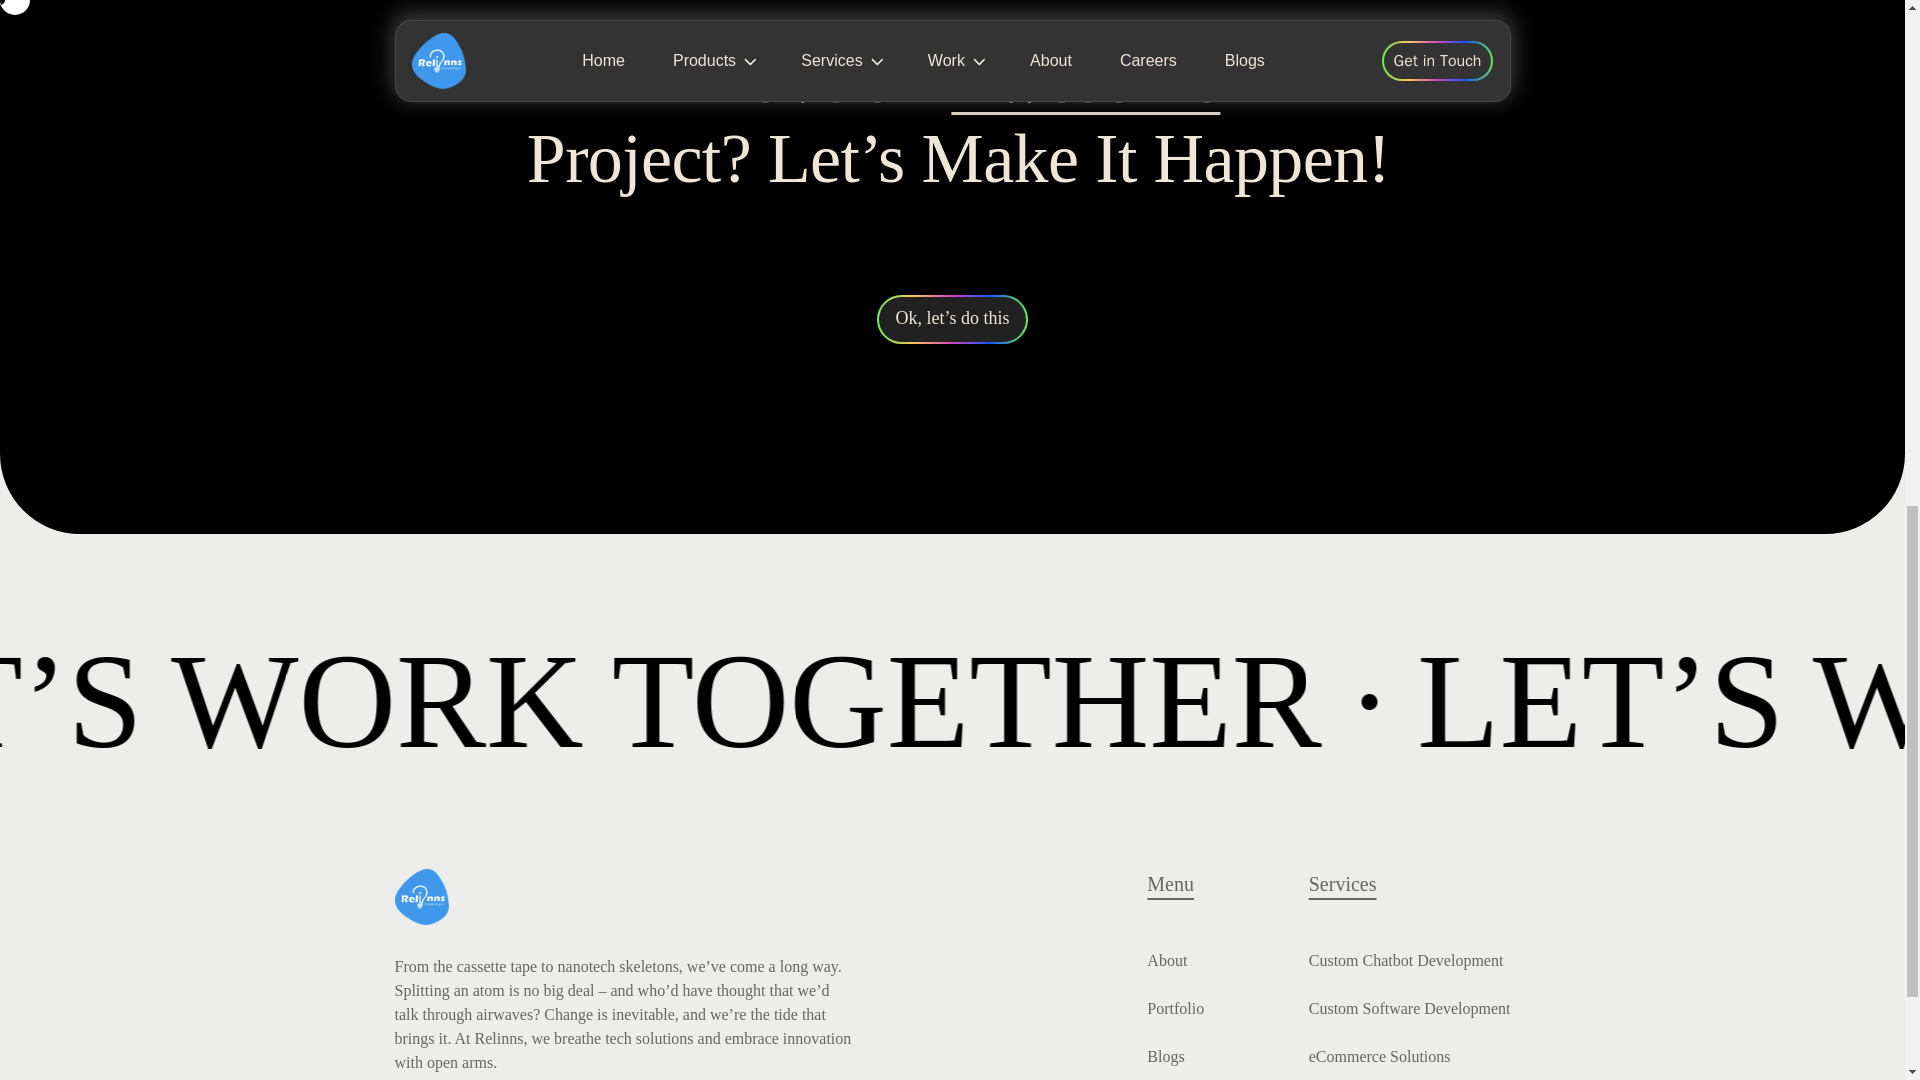 This screenshot has width=1920, height=1080. What do you see at coordinates (1166, 960) in the screenshot?
I see `About` at bounding box center [1166, 960].